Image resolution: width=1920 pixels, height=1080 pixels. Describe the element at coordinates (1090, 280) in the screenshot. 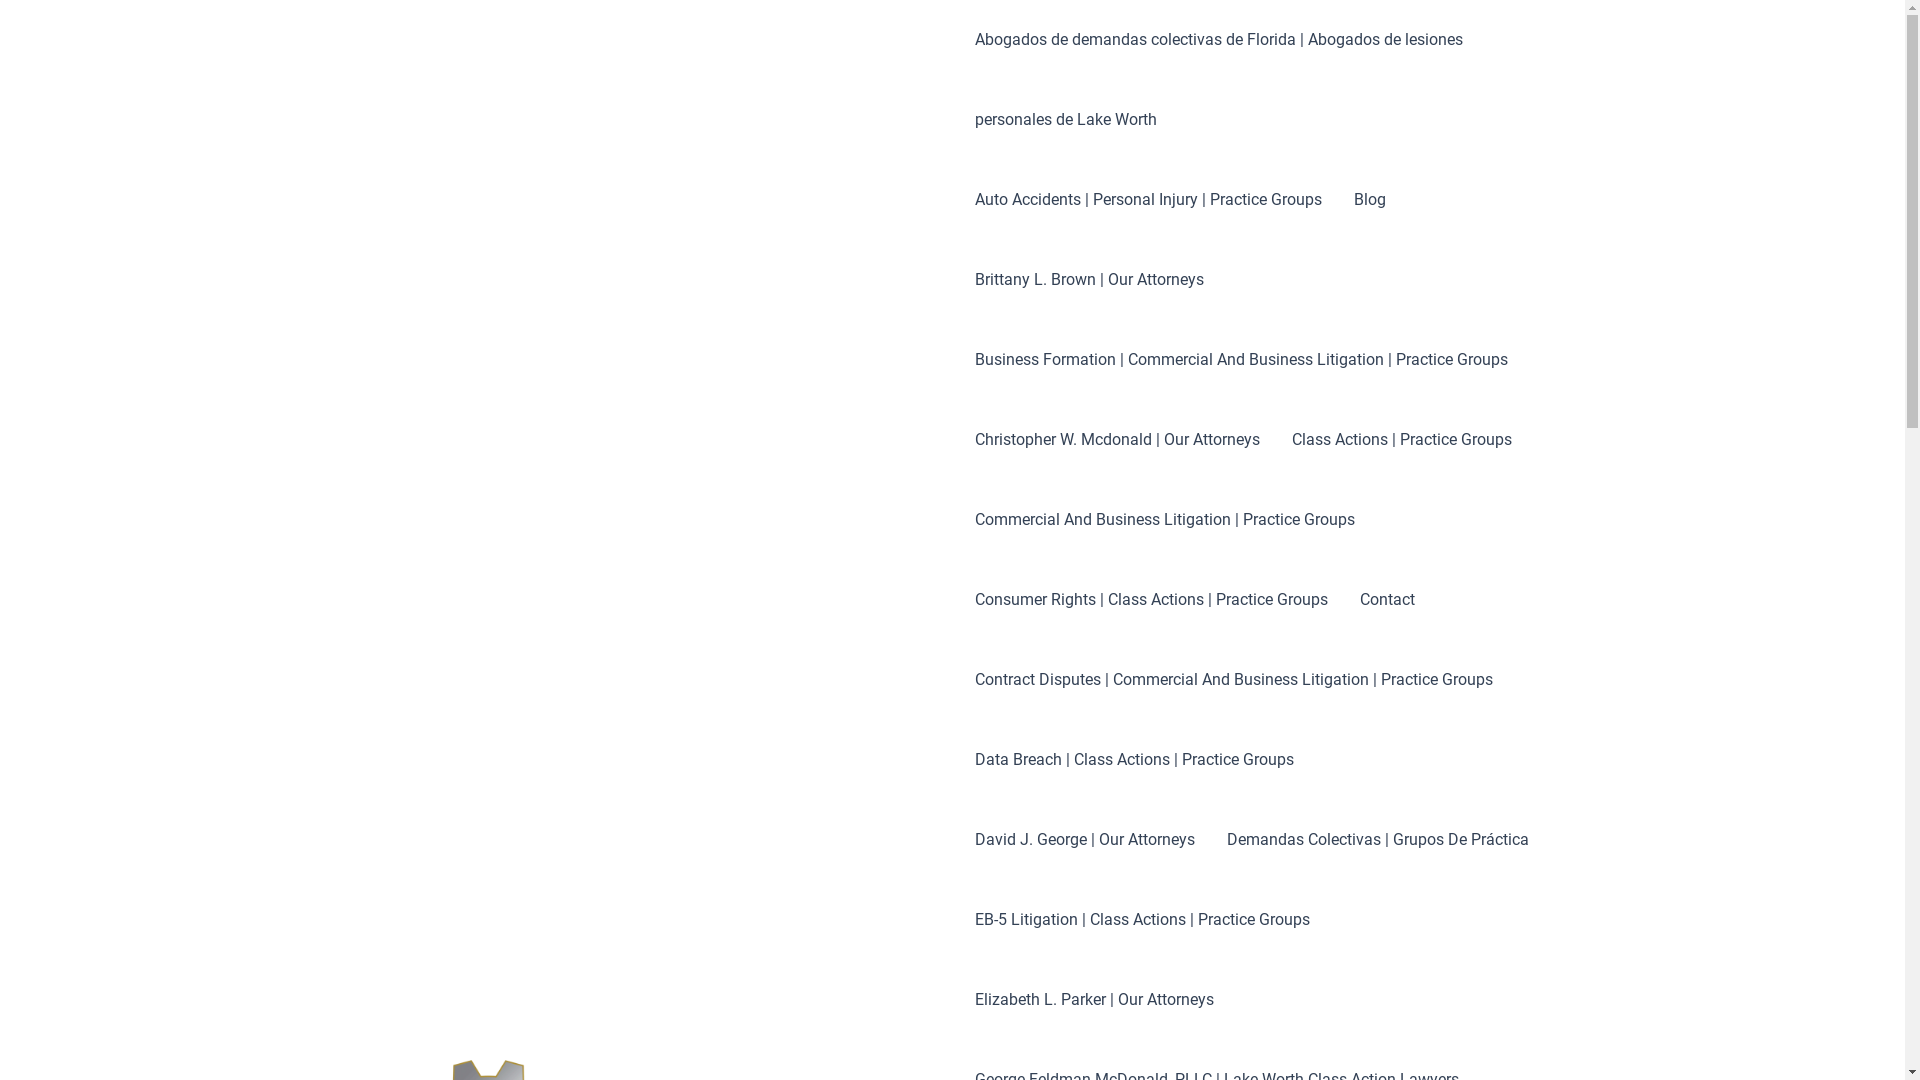

I see `Brittany L. Brown | Our Attorneys` at that location.